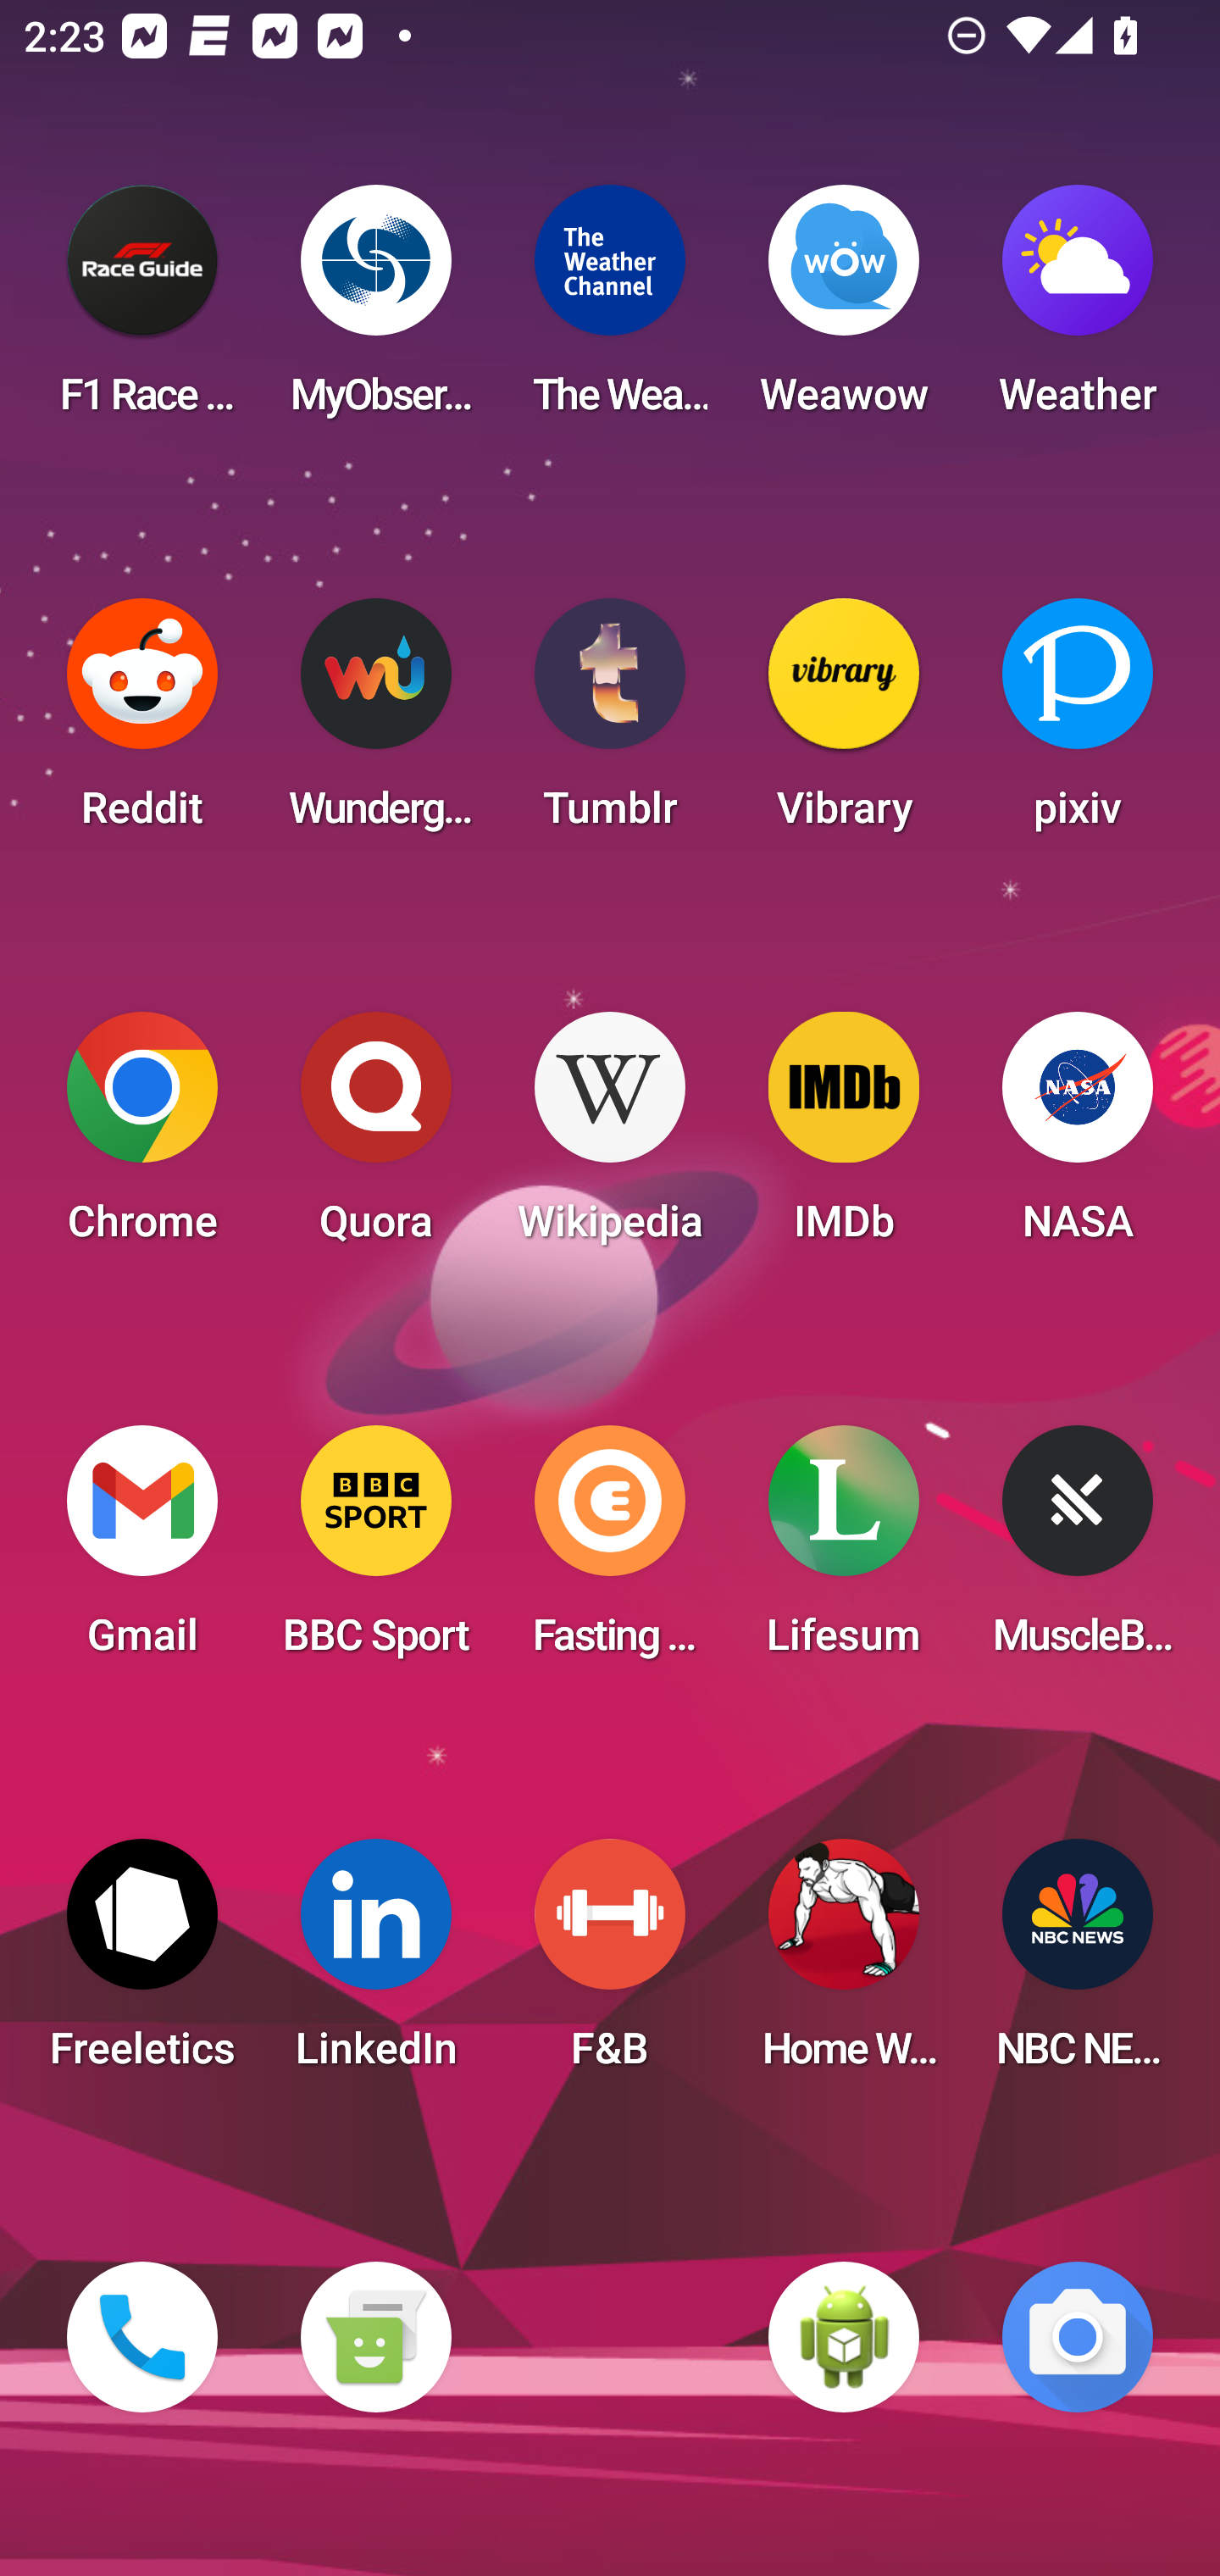  I want to click on The Weather Channel, so click(610, 310).